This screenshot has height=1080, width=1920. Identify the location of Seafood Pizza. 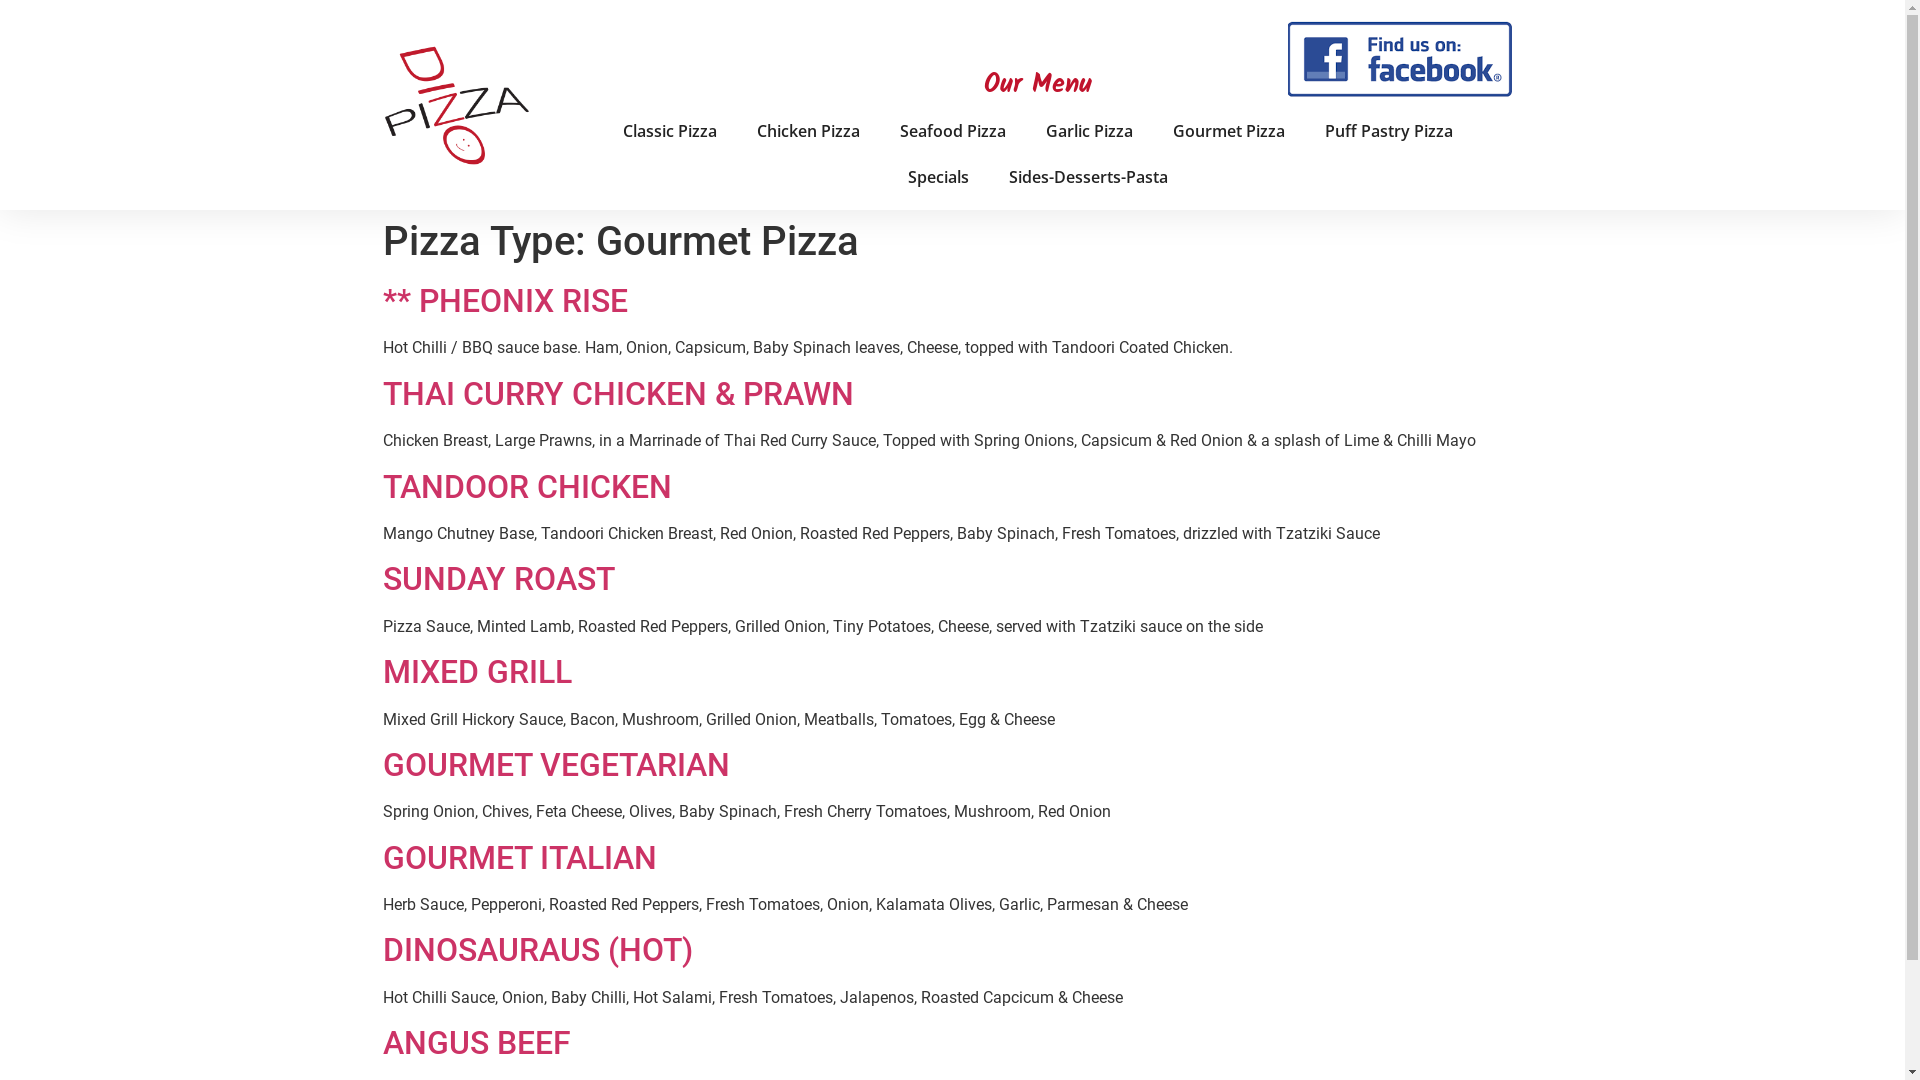
(953, 131).